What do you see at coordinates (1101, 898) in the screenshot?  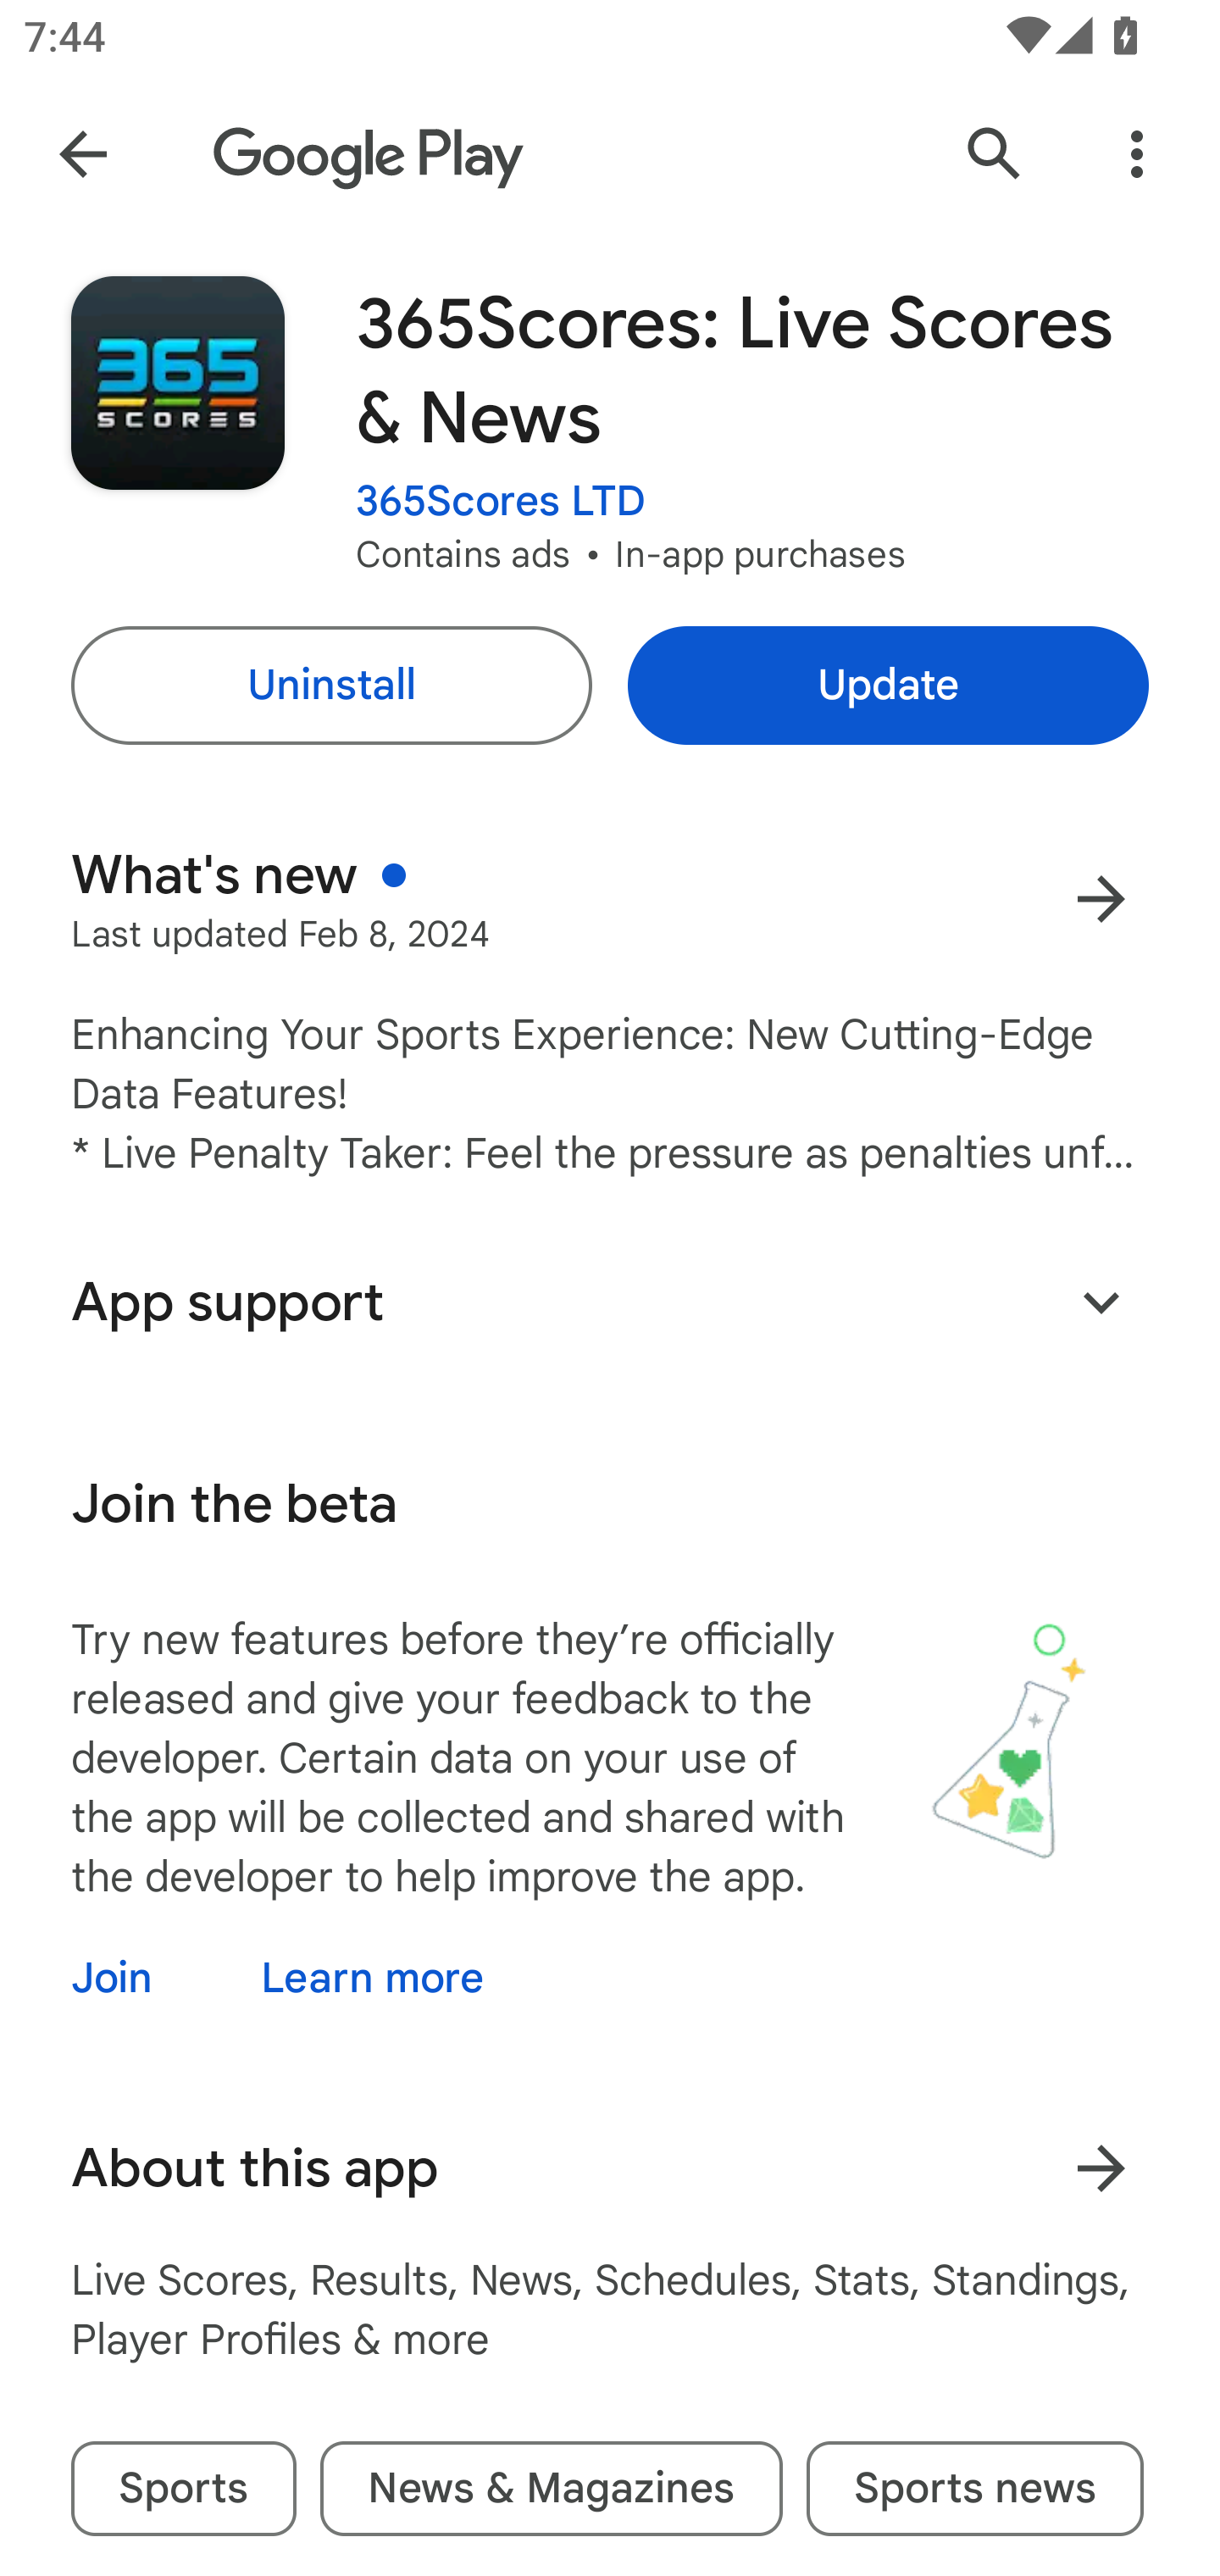 I see `More results for What's new` at bounding box center [1101, 898].